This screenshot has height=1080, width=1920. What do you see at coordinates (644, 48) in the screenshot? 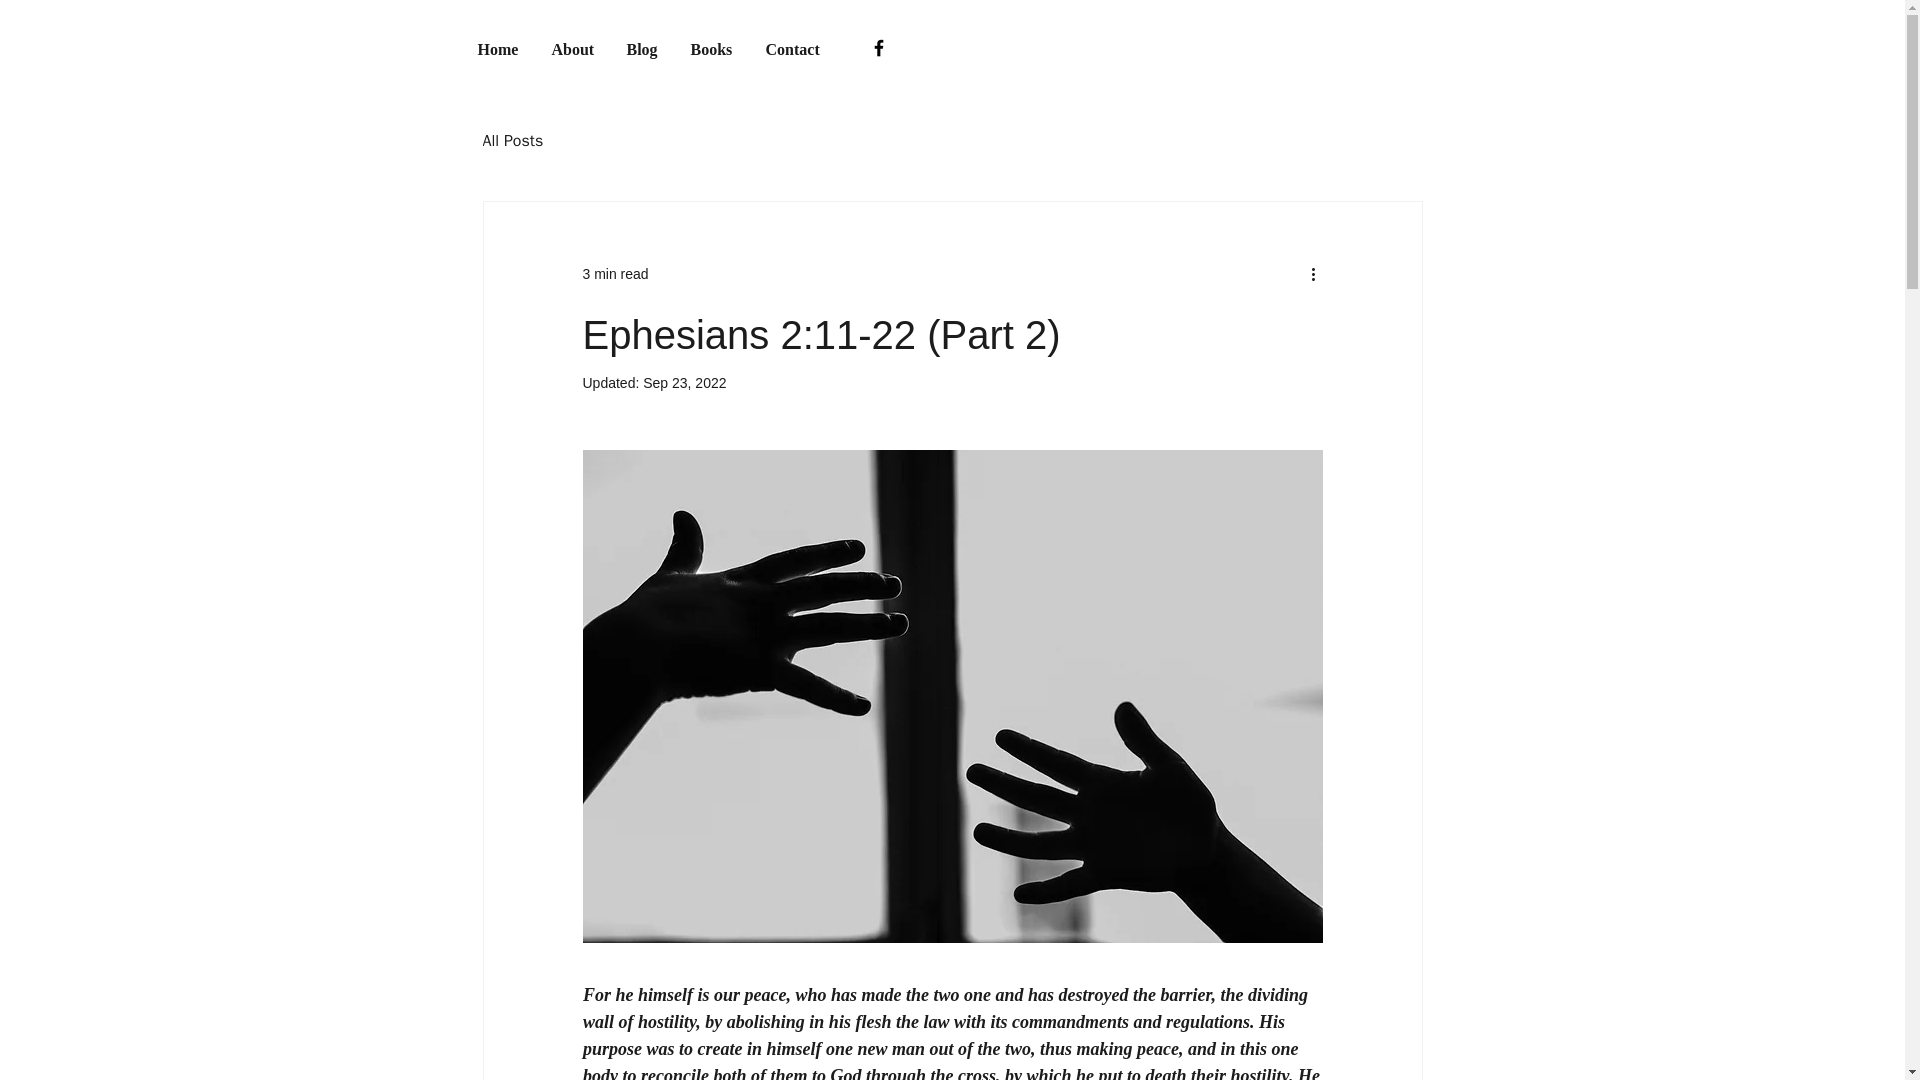
I see `Blog` at bounding box center [644, 48].